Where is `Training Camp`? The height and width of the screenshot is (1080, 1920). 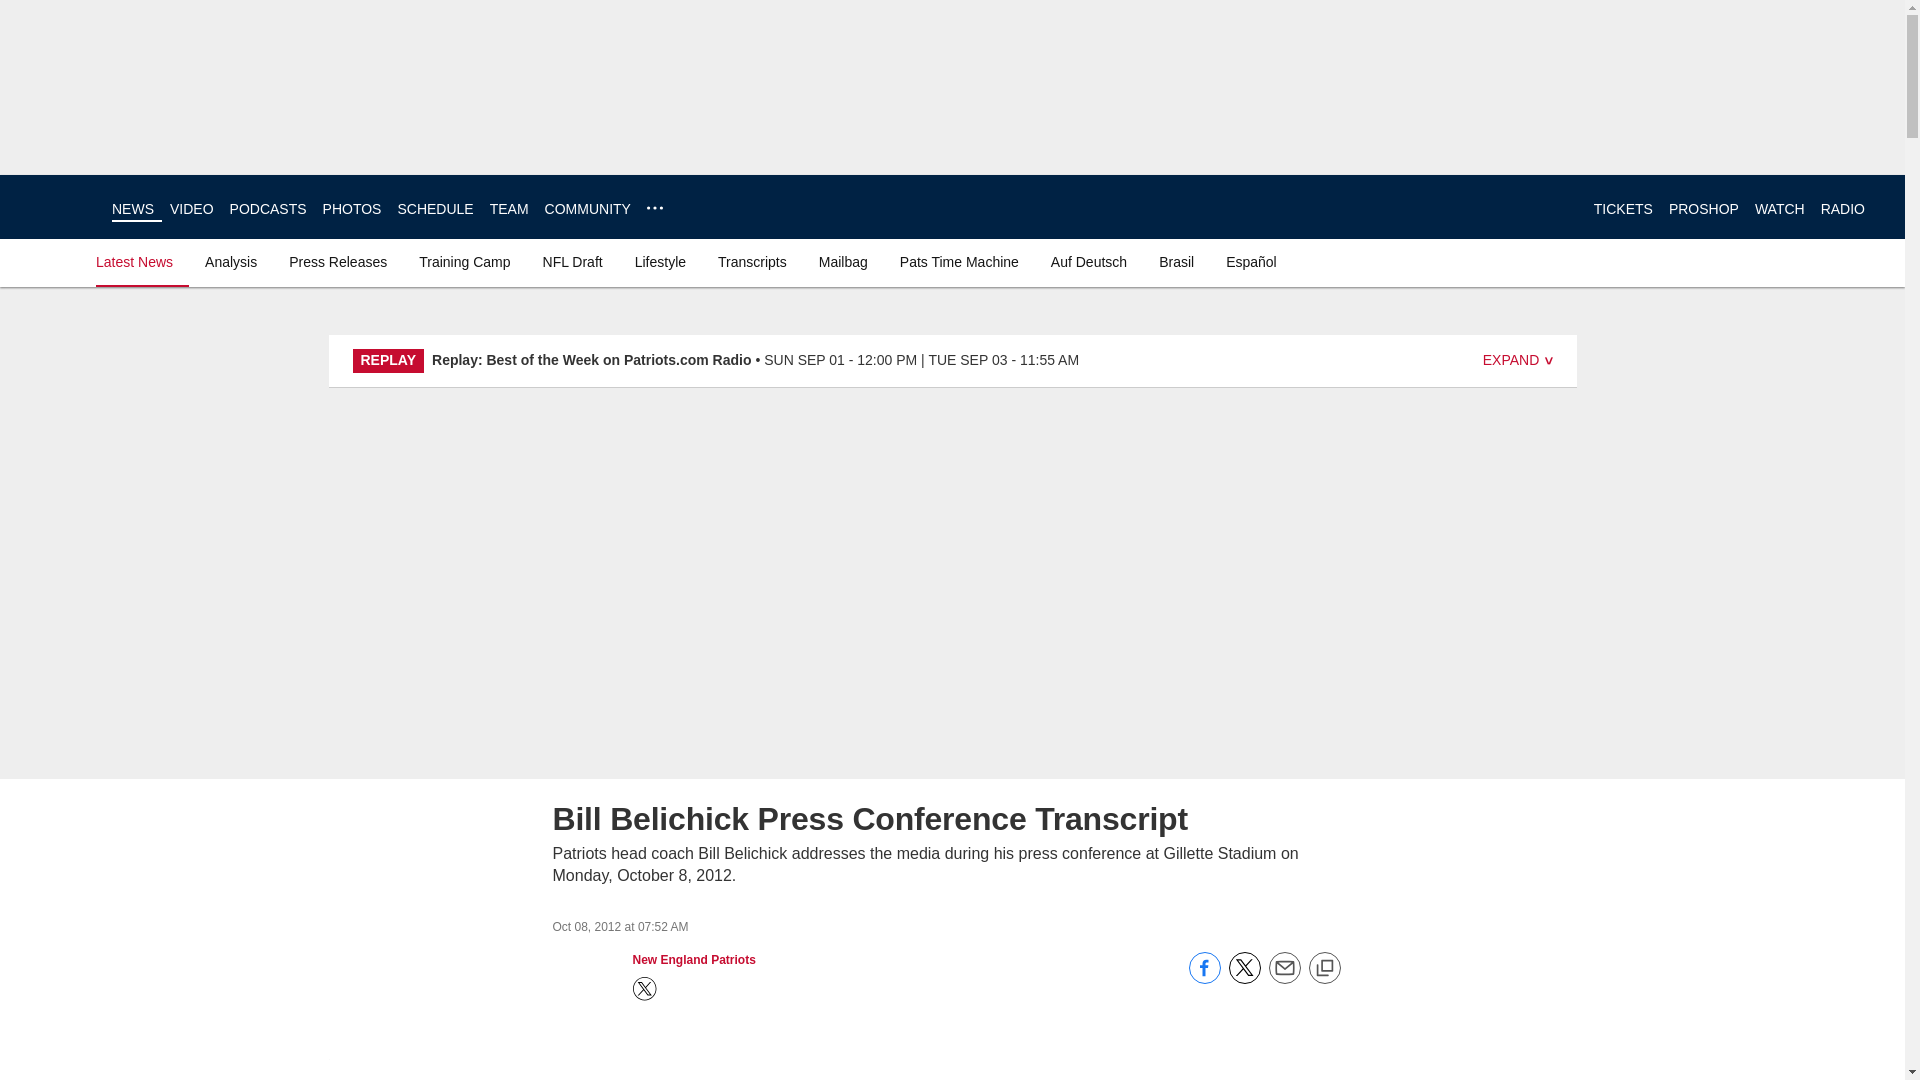 Training Camp is located at coordinates (464, 262).